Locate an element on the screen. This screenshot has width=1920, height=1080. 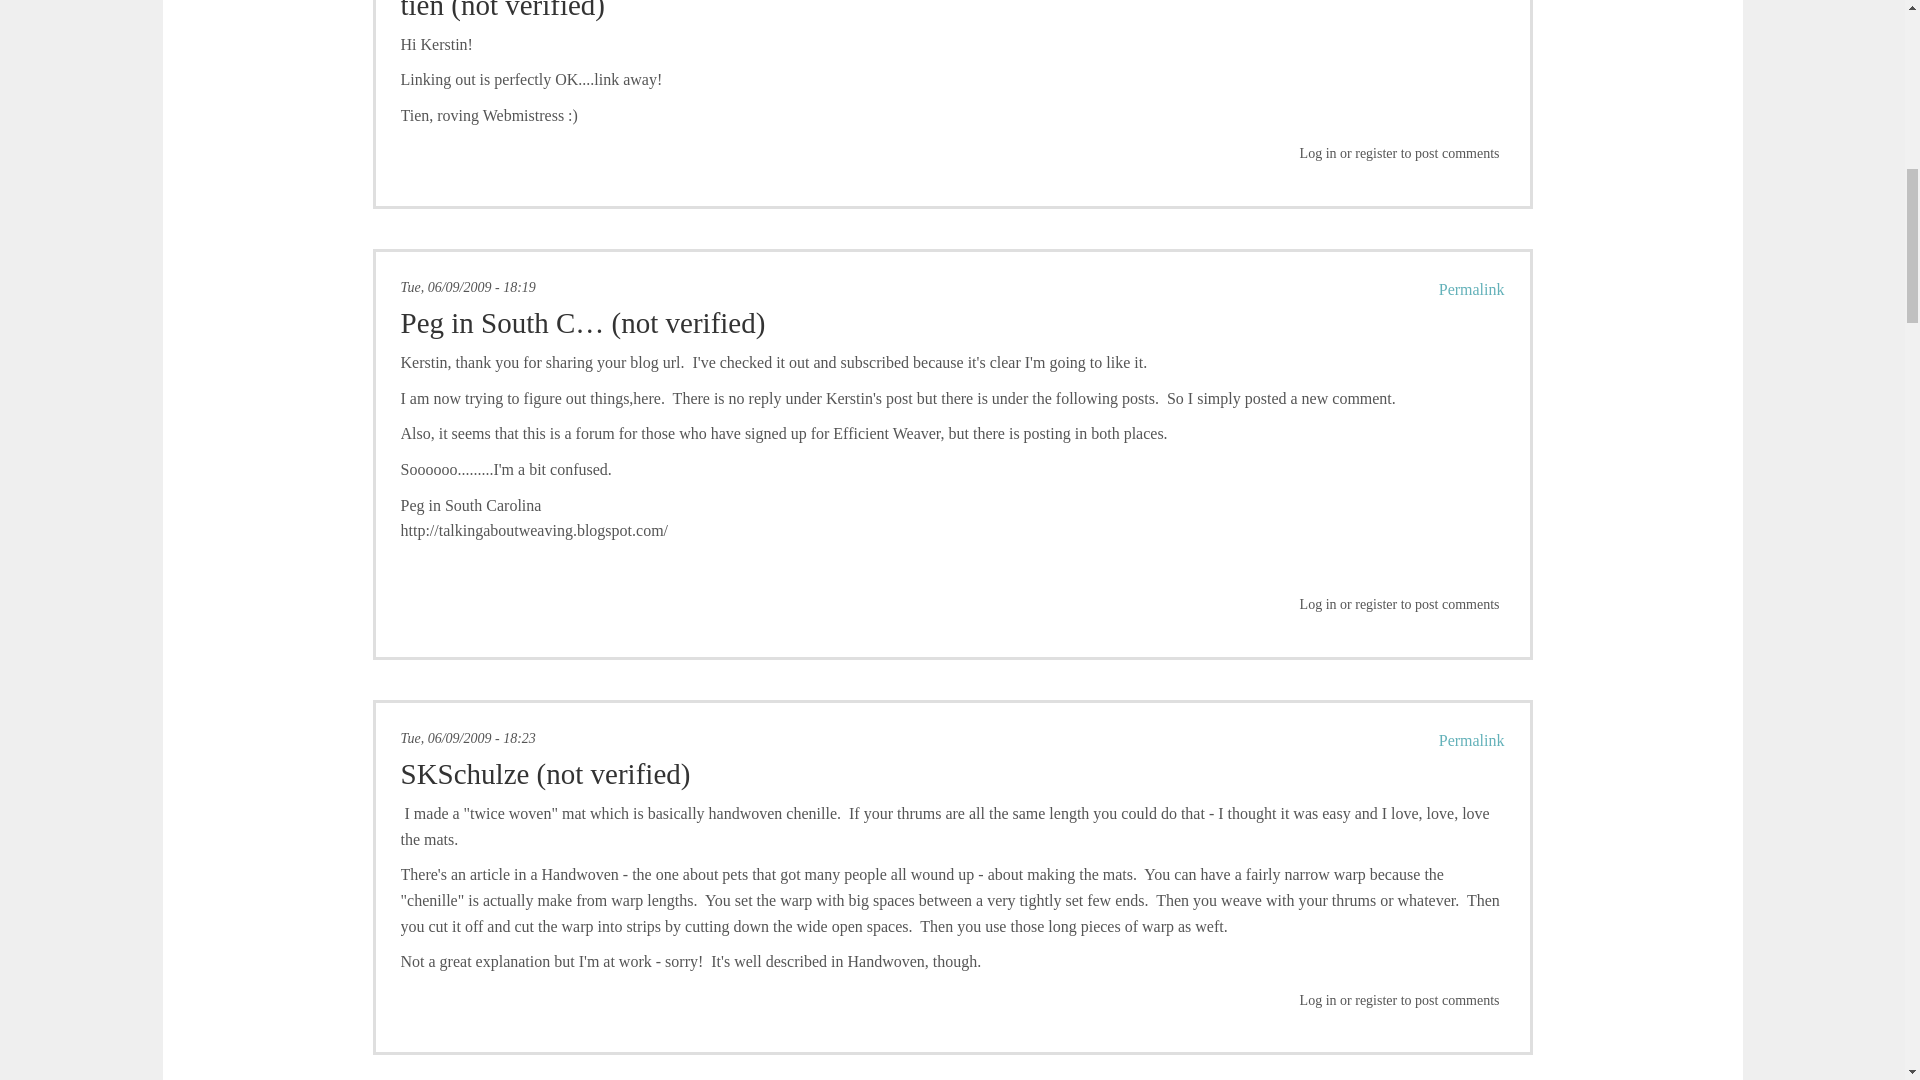
register is located at coordinates (1376, 152).